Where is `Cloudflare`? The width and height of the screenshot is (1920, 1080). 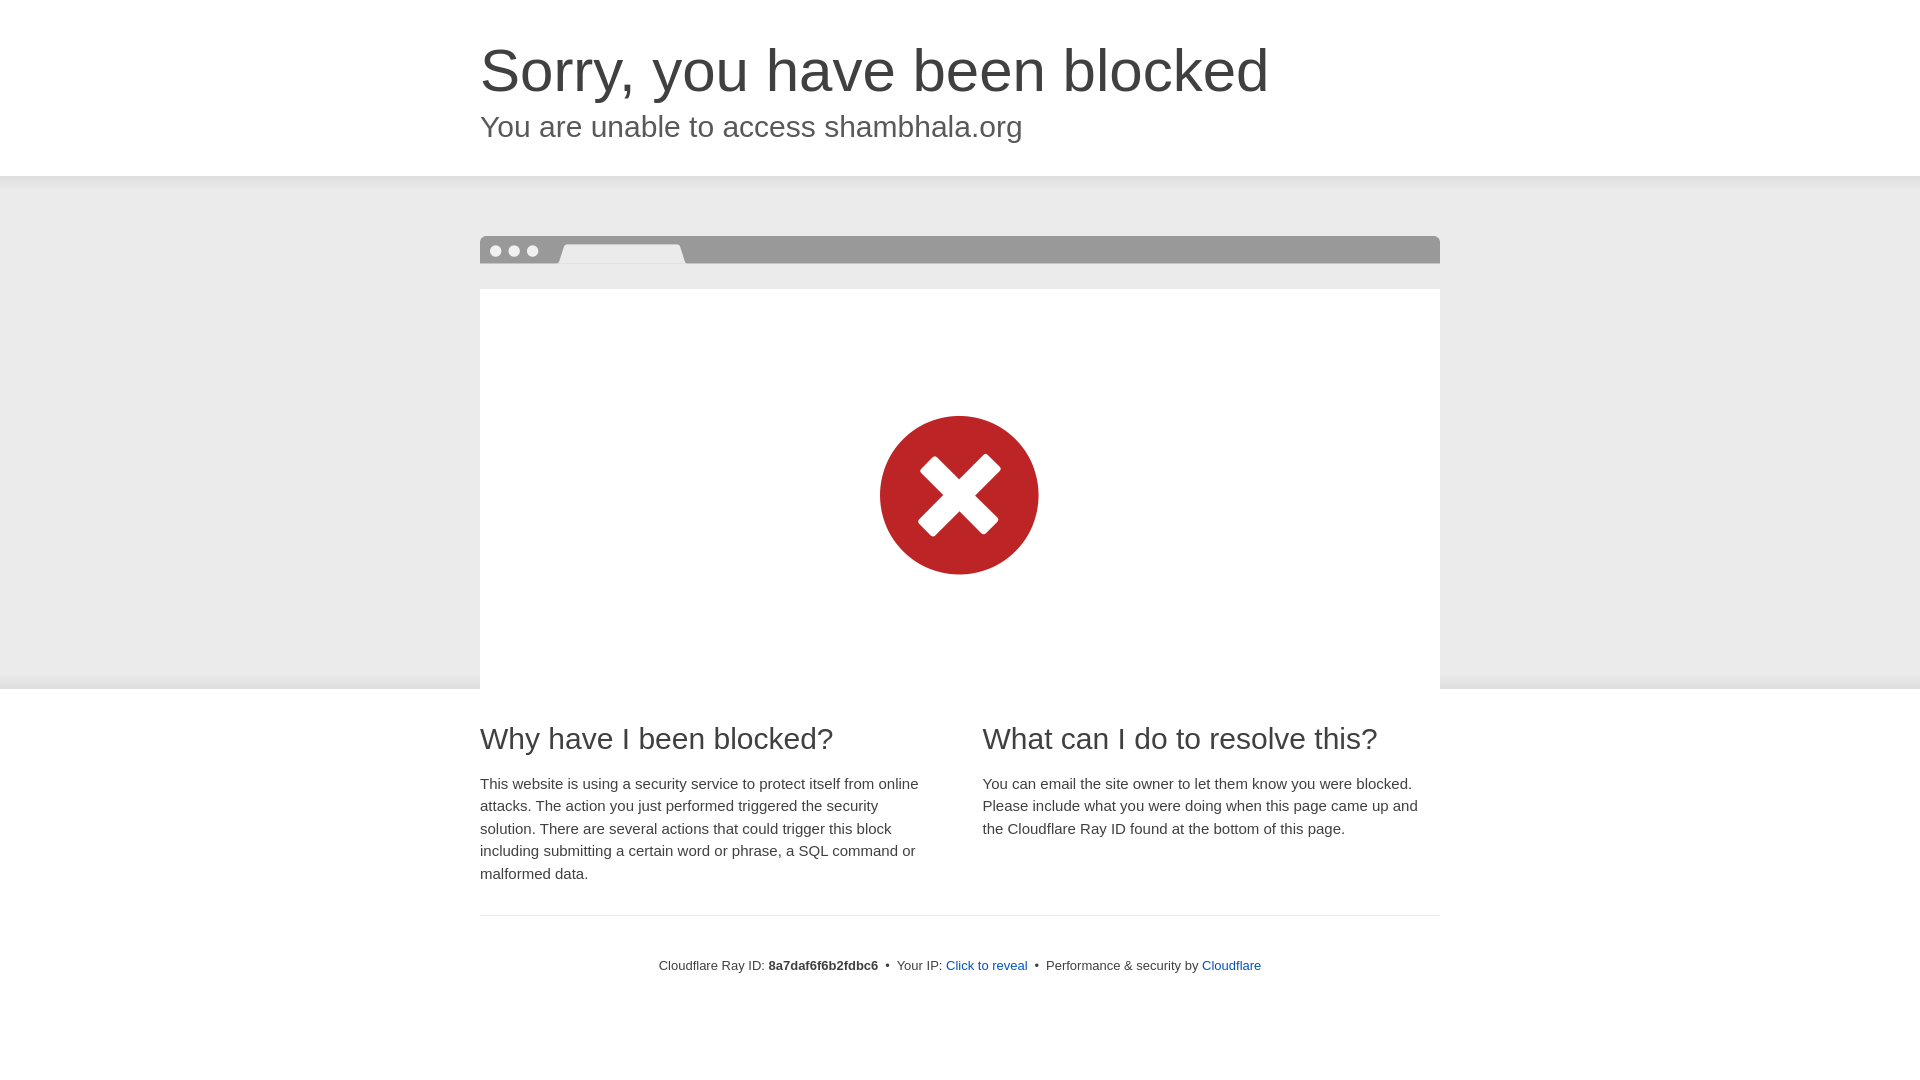
Cloudflare is located at coordinates (1231, 965).